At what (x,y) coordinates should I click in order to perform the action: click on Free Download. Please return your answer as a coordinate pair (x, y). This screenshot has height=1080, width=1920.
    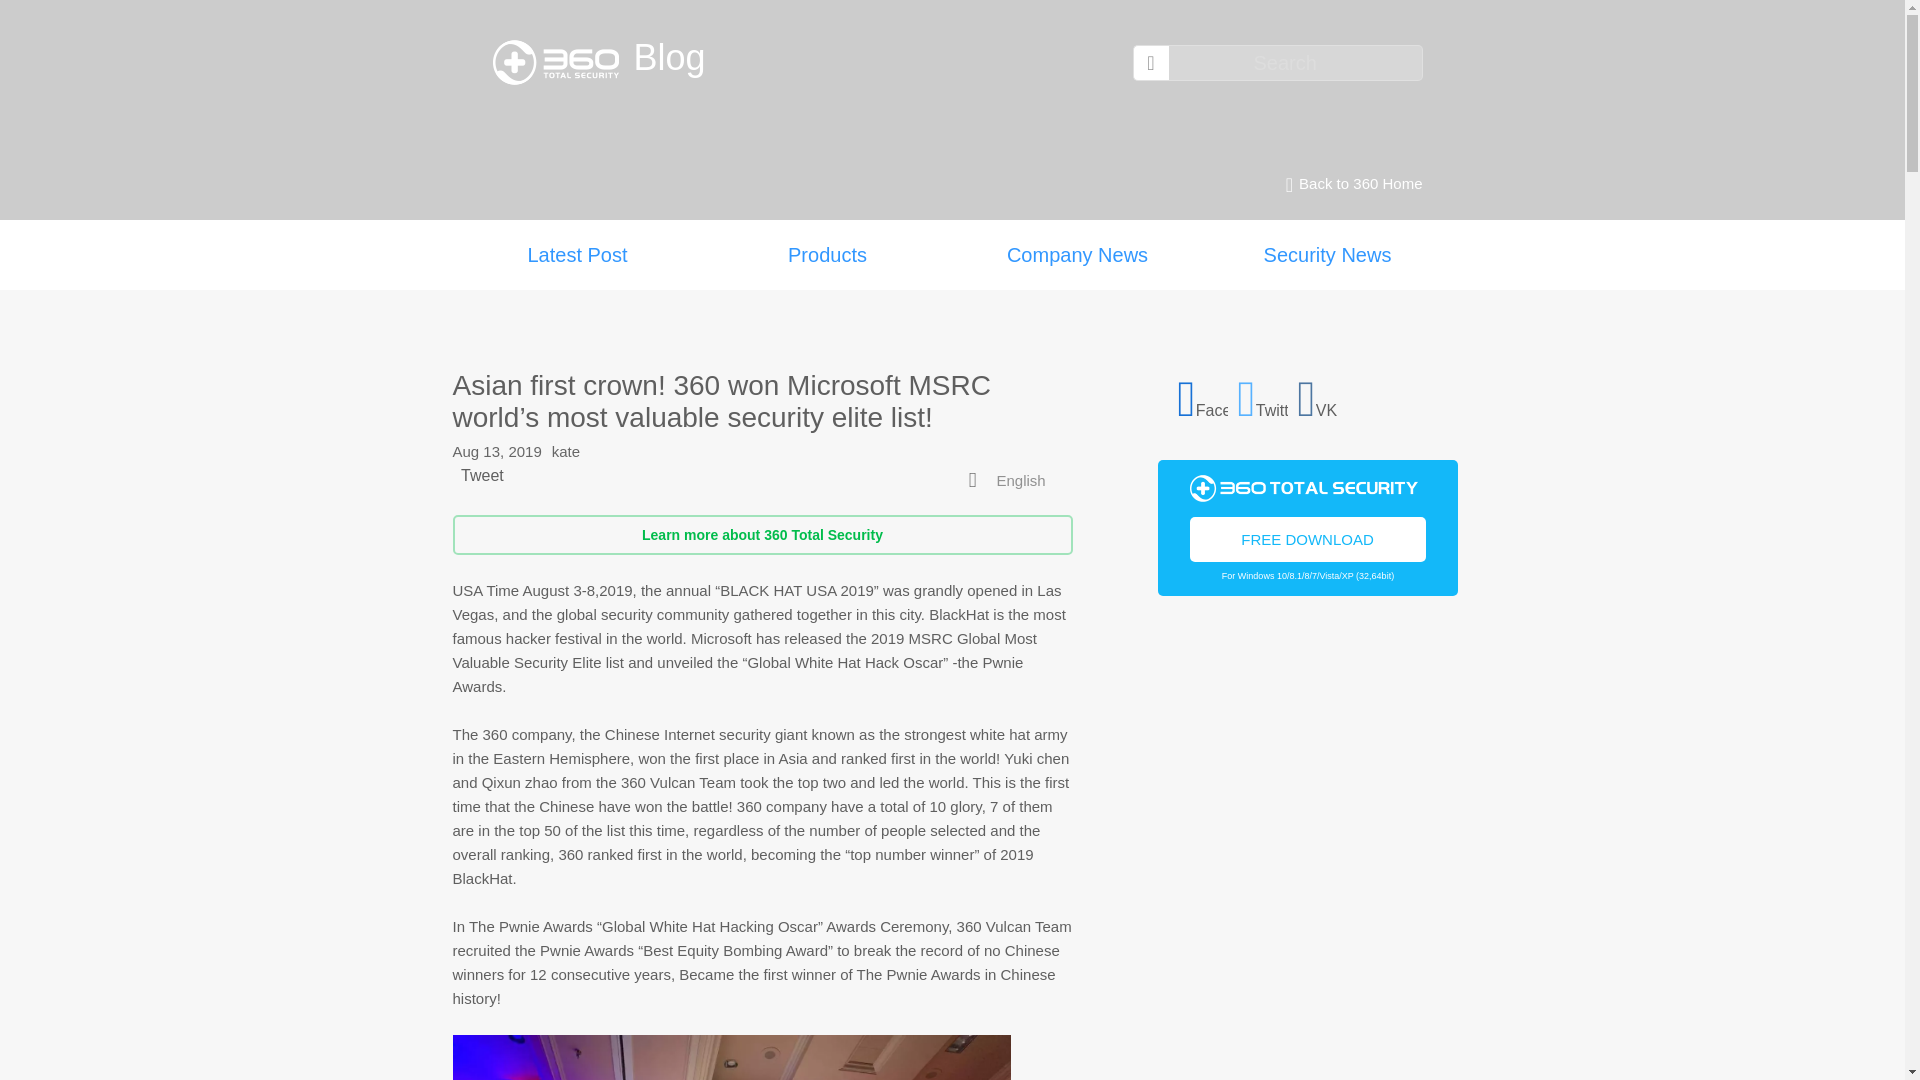
    Looking at the image, I should click on (1308, 538).